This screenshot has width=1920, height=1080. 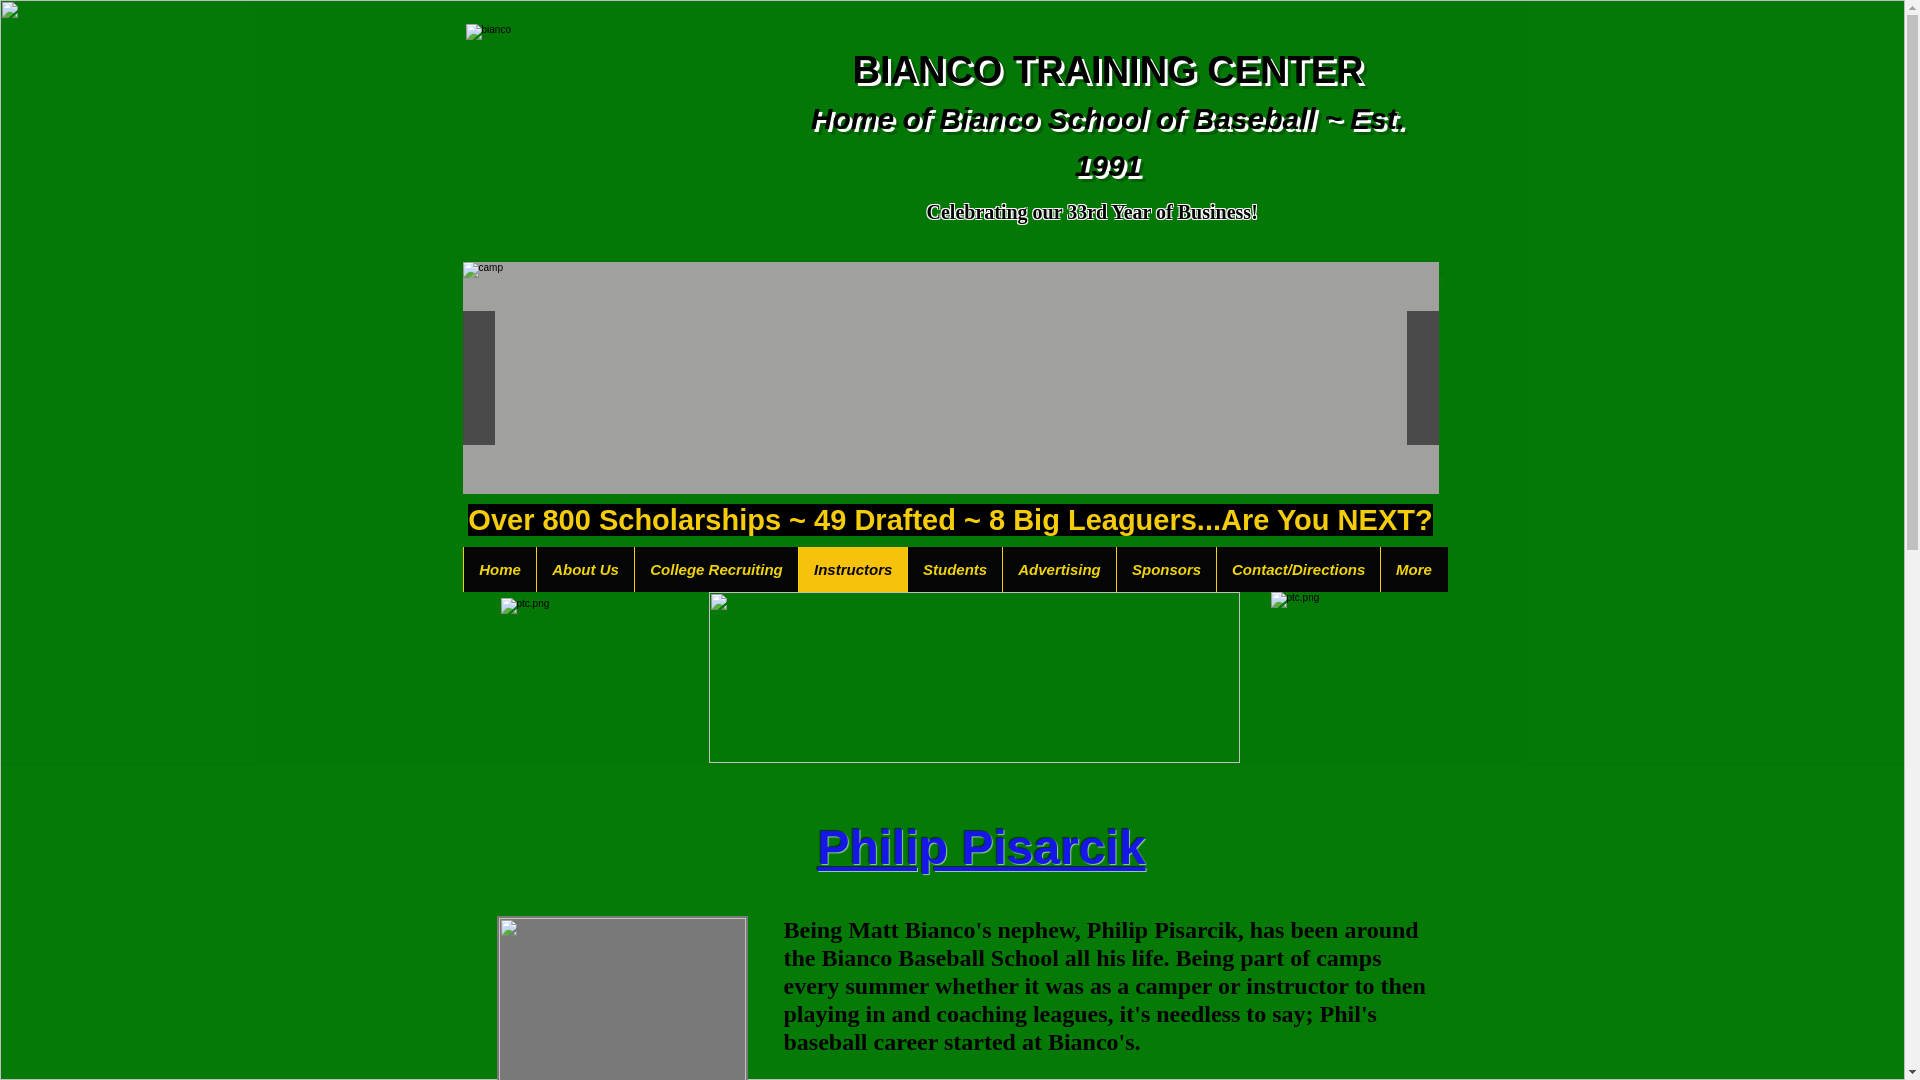 What do you see at coordinates (1165, 568) in the screenshot?
I see `Sponsors` at bounding box center [1165, 568].